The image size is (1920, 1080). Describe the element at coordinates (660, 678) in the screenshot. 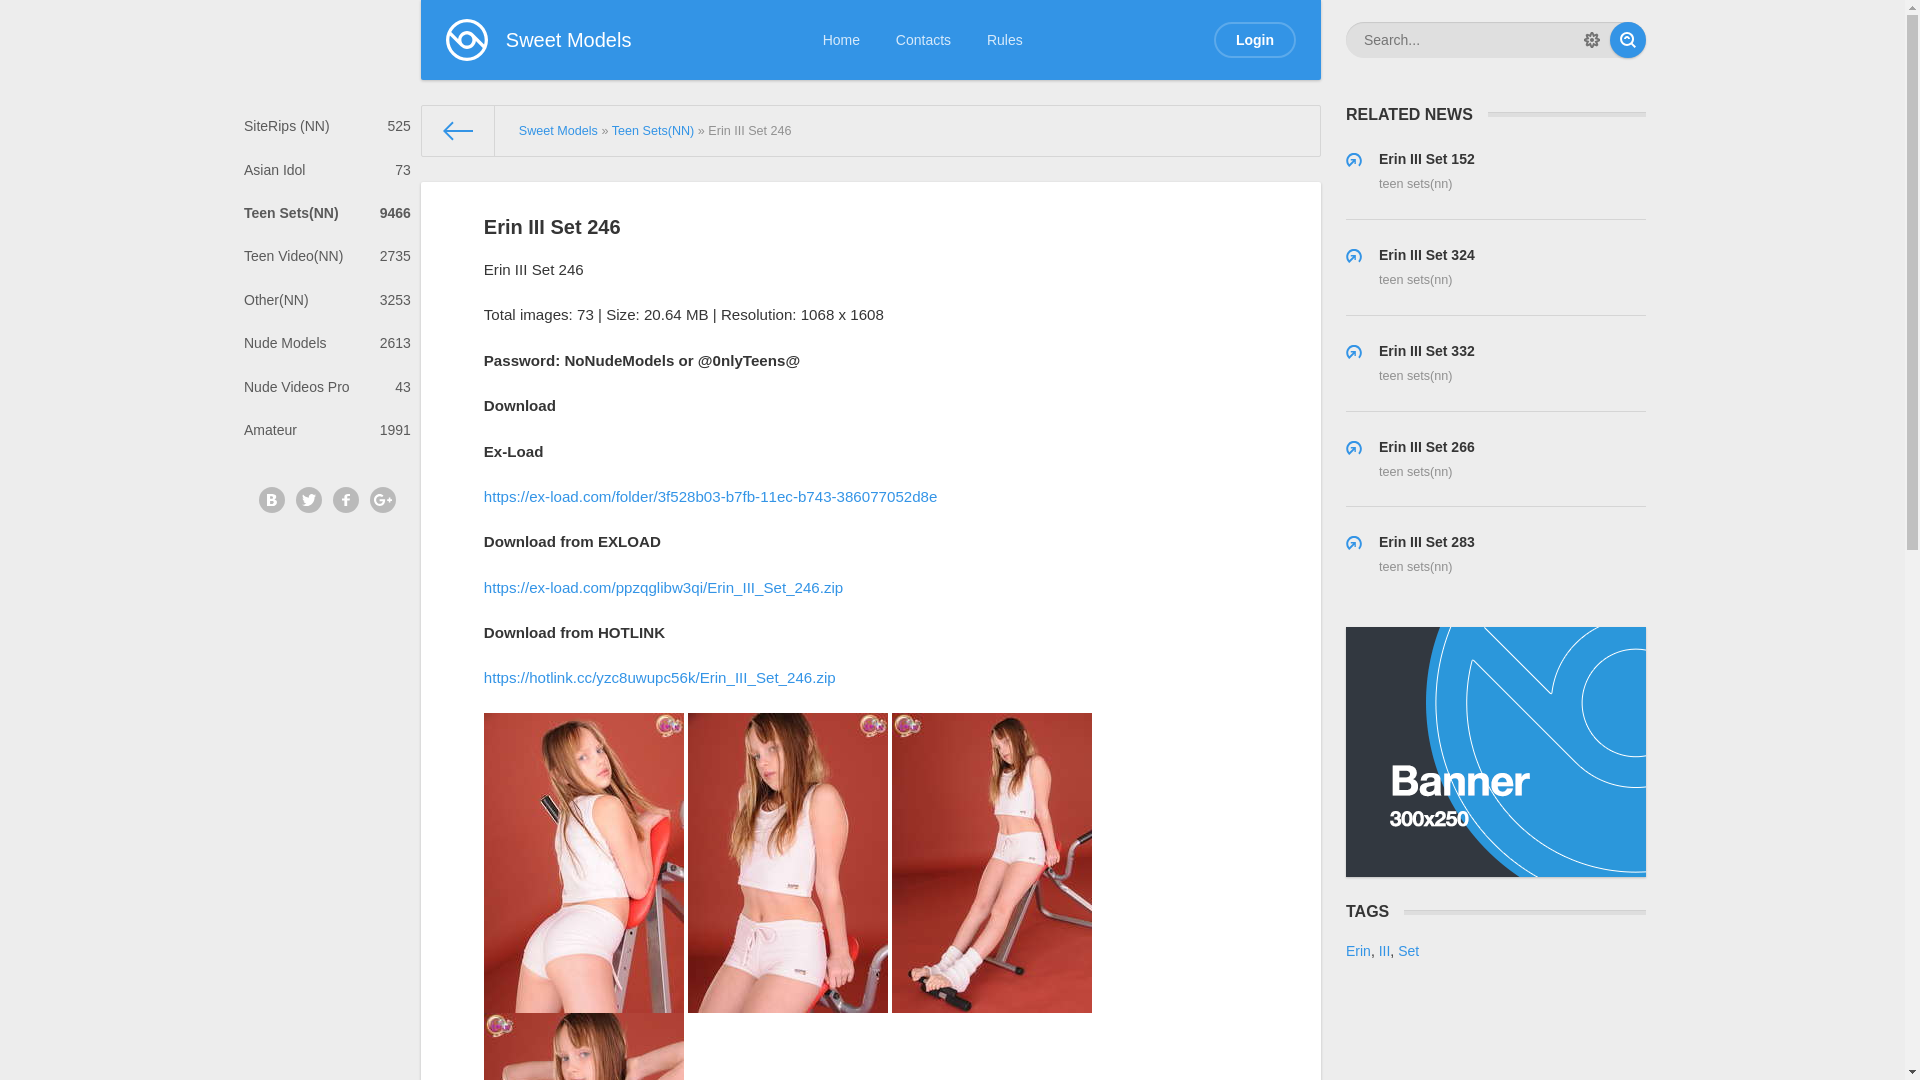

I see `https://hotlink.cc/yzc8uwupc56k/Erin_III_Set_246.zip` at that location.